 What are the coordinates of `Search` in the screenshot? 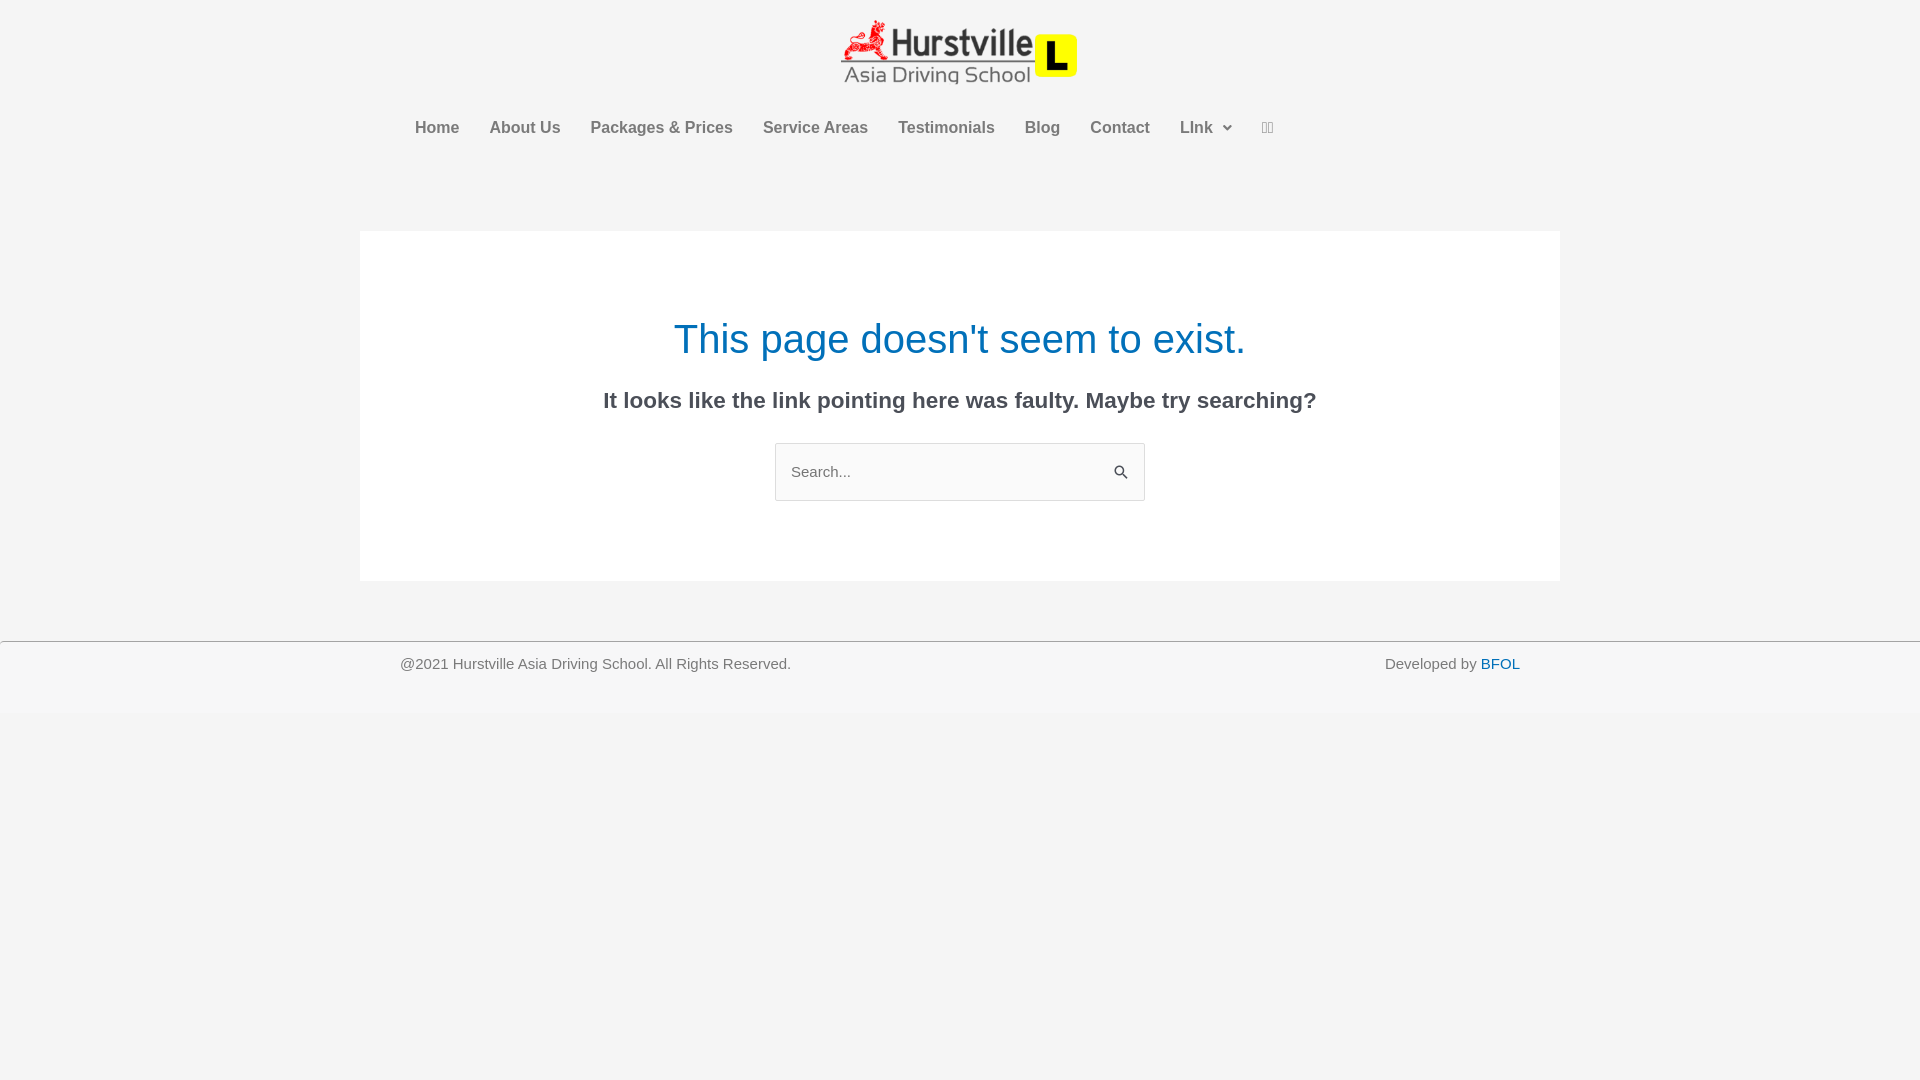 It's located at (1122, 464).